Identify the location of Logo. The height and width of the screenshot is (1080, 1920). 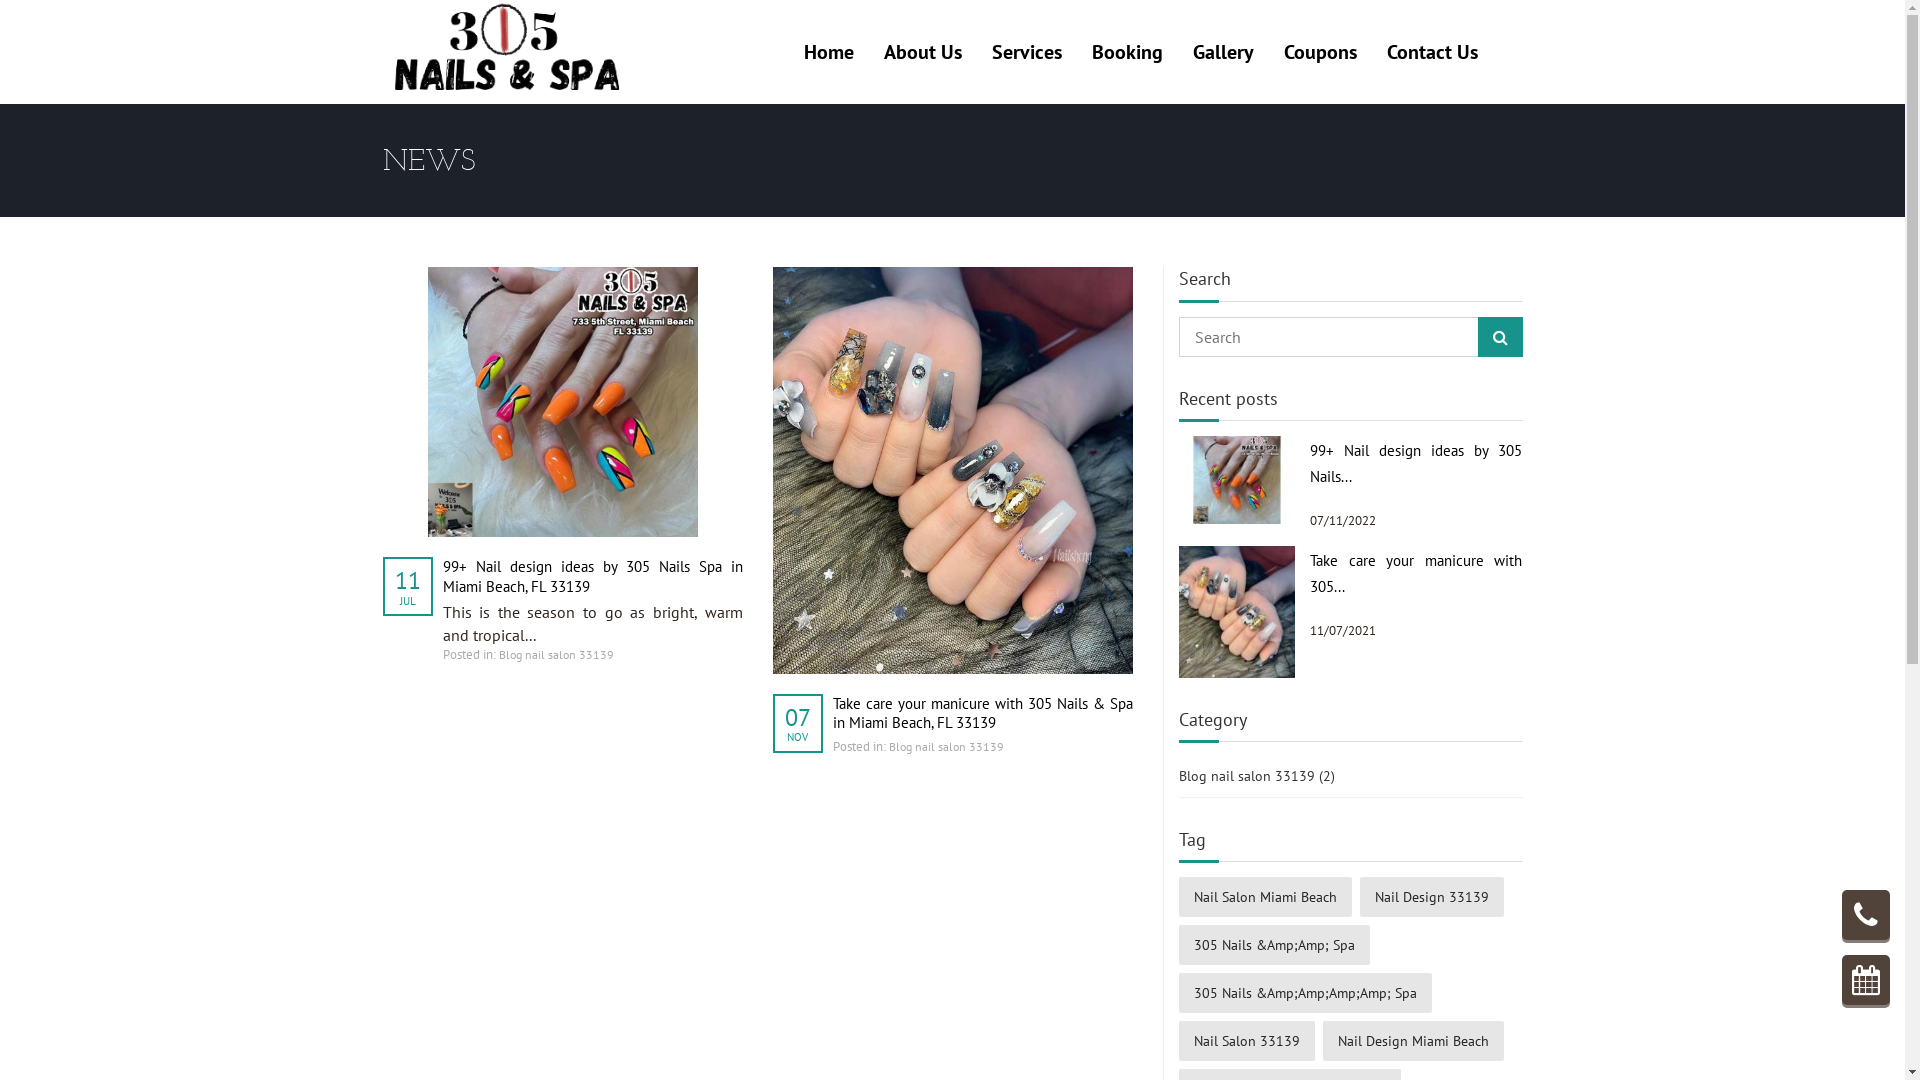
(507, 50).